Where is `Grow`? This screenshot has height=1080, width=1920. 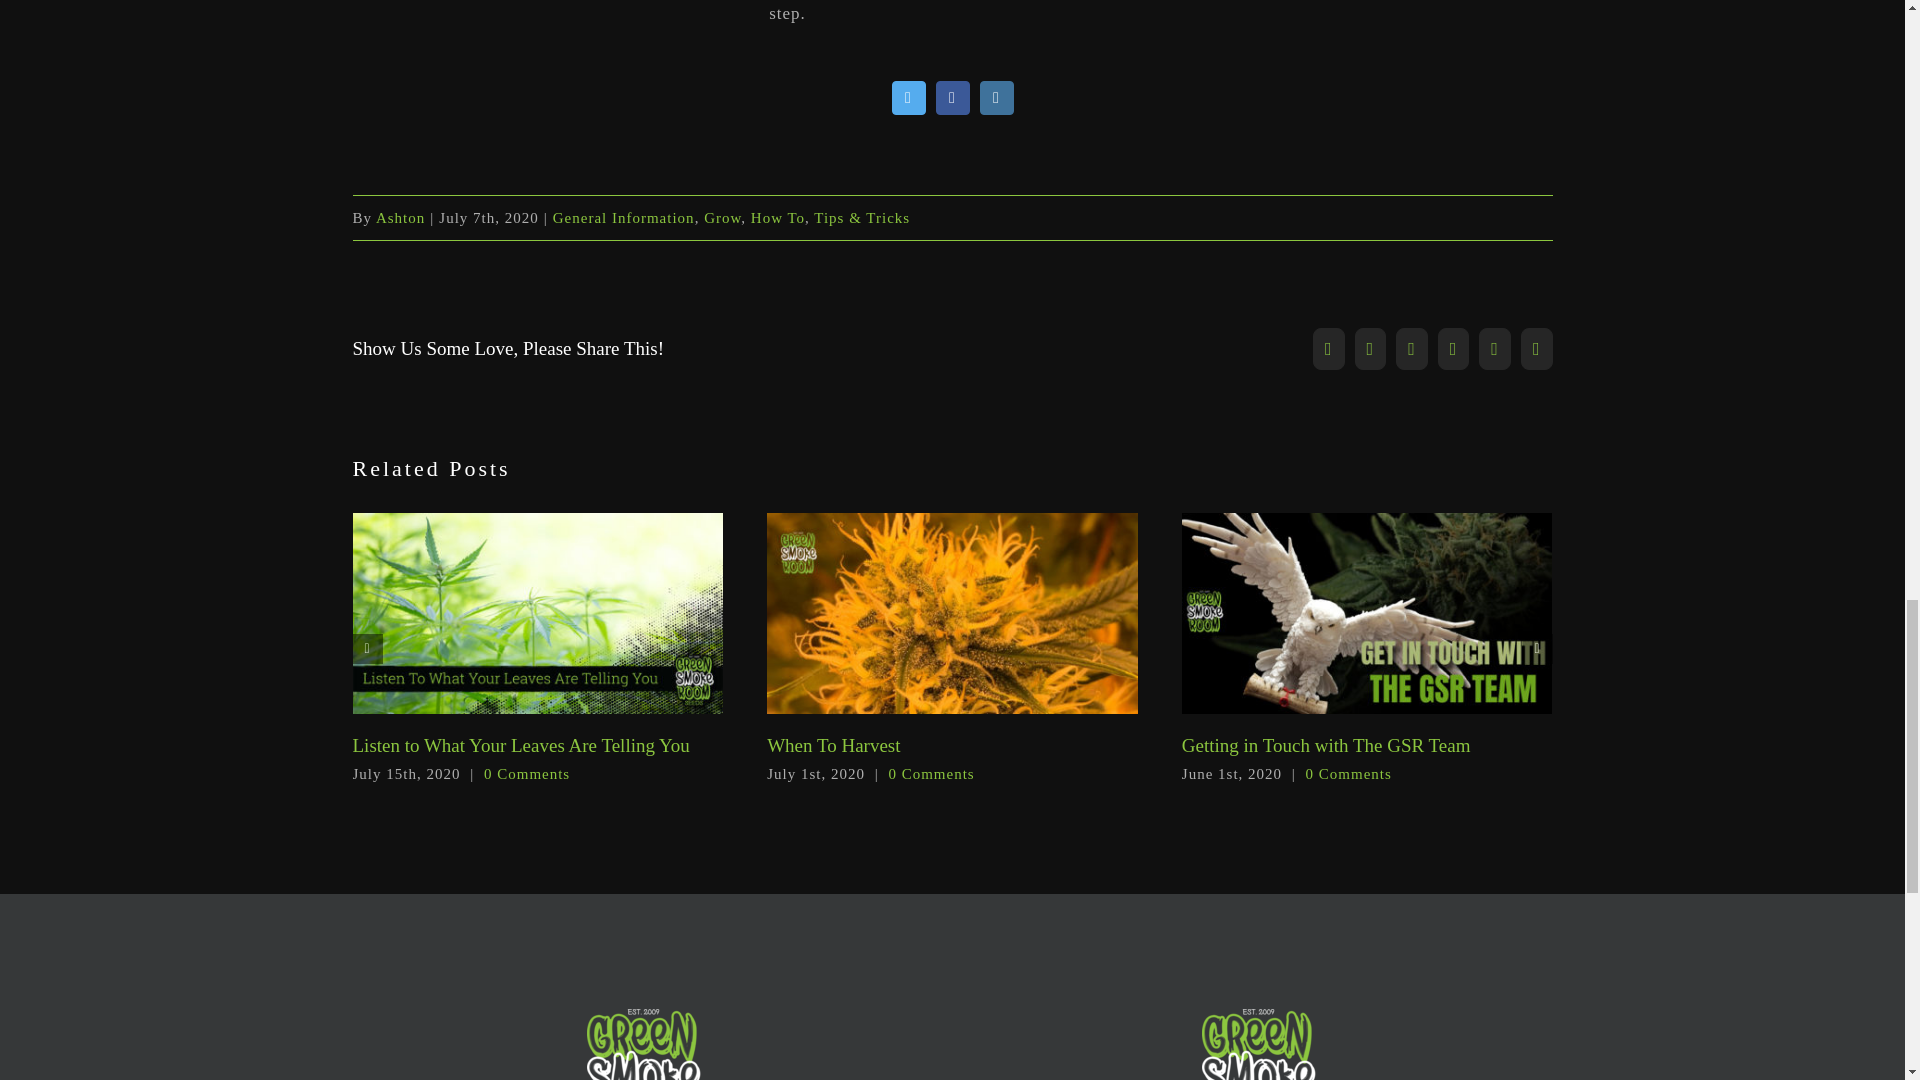
Grow is located at coordinates (722, 217).